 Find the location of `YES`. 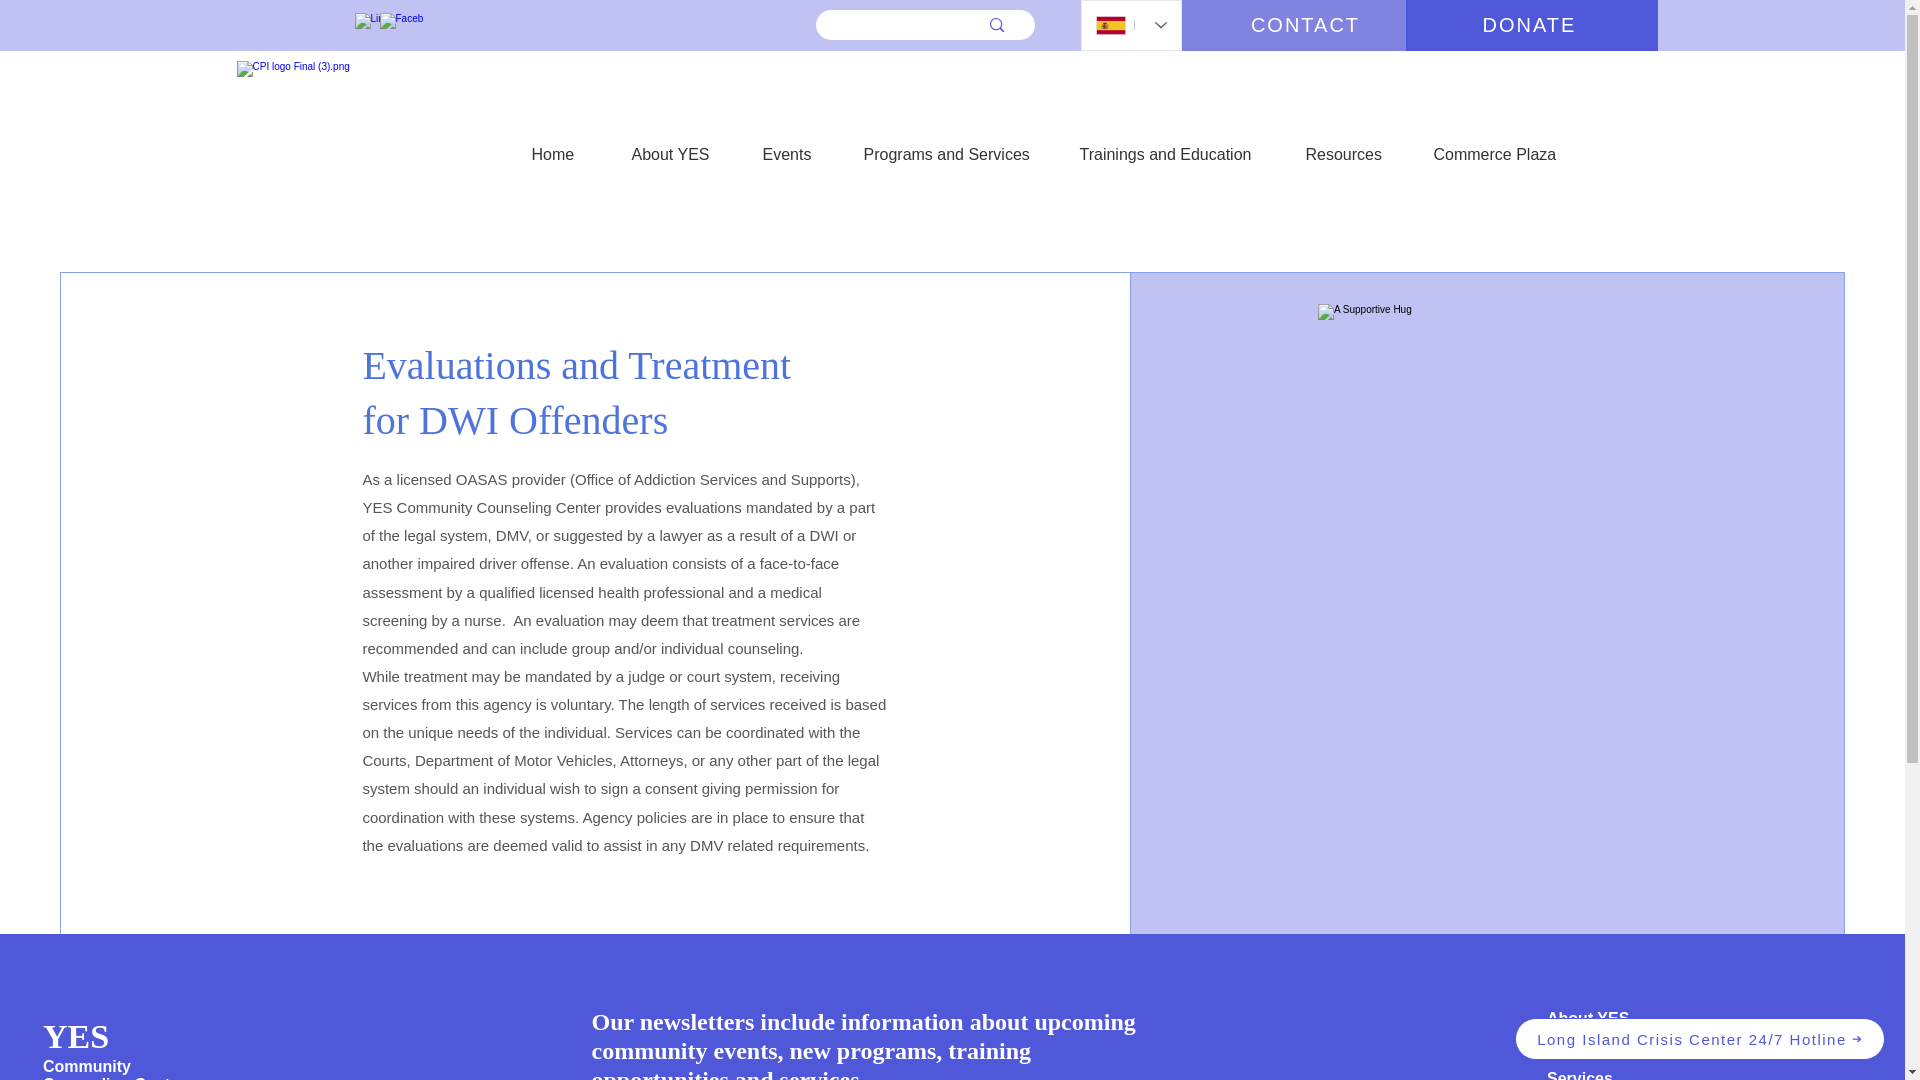

YES is located at coordinates (76, 1034).